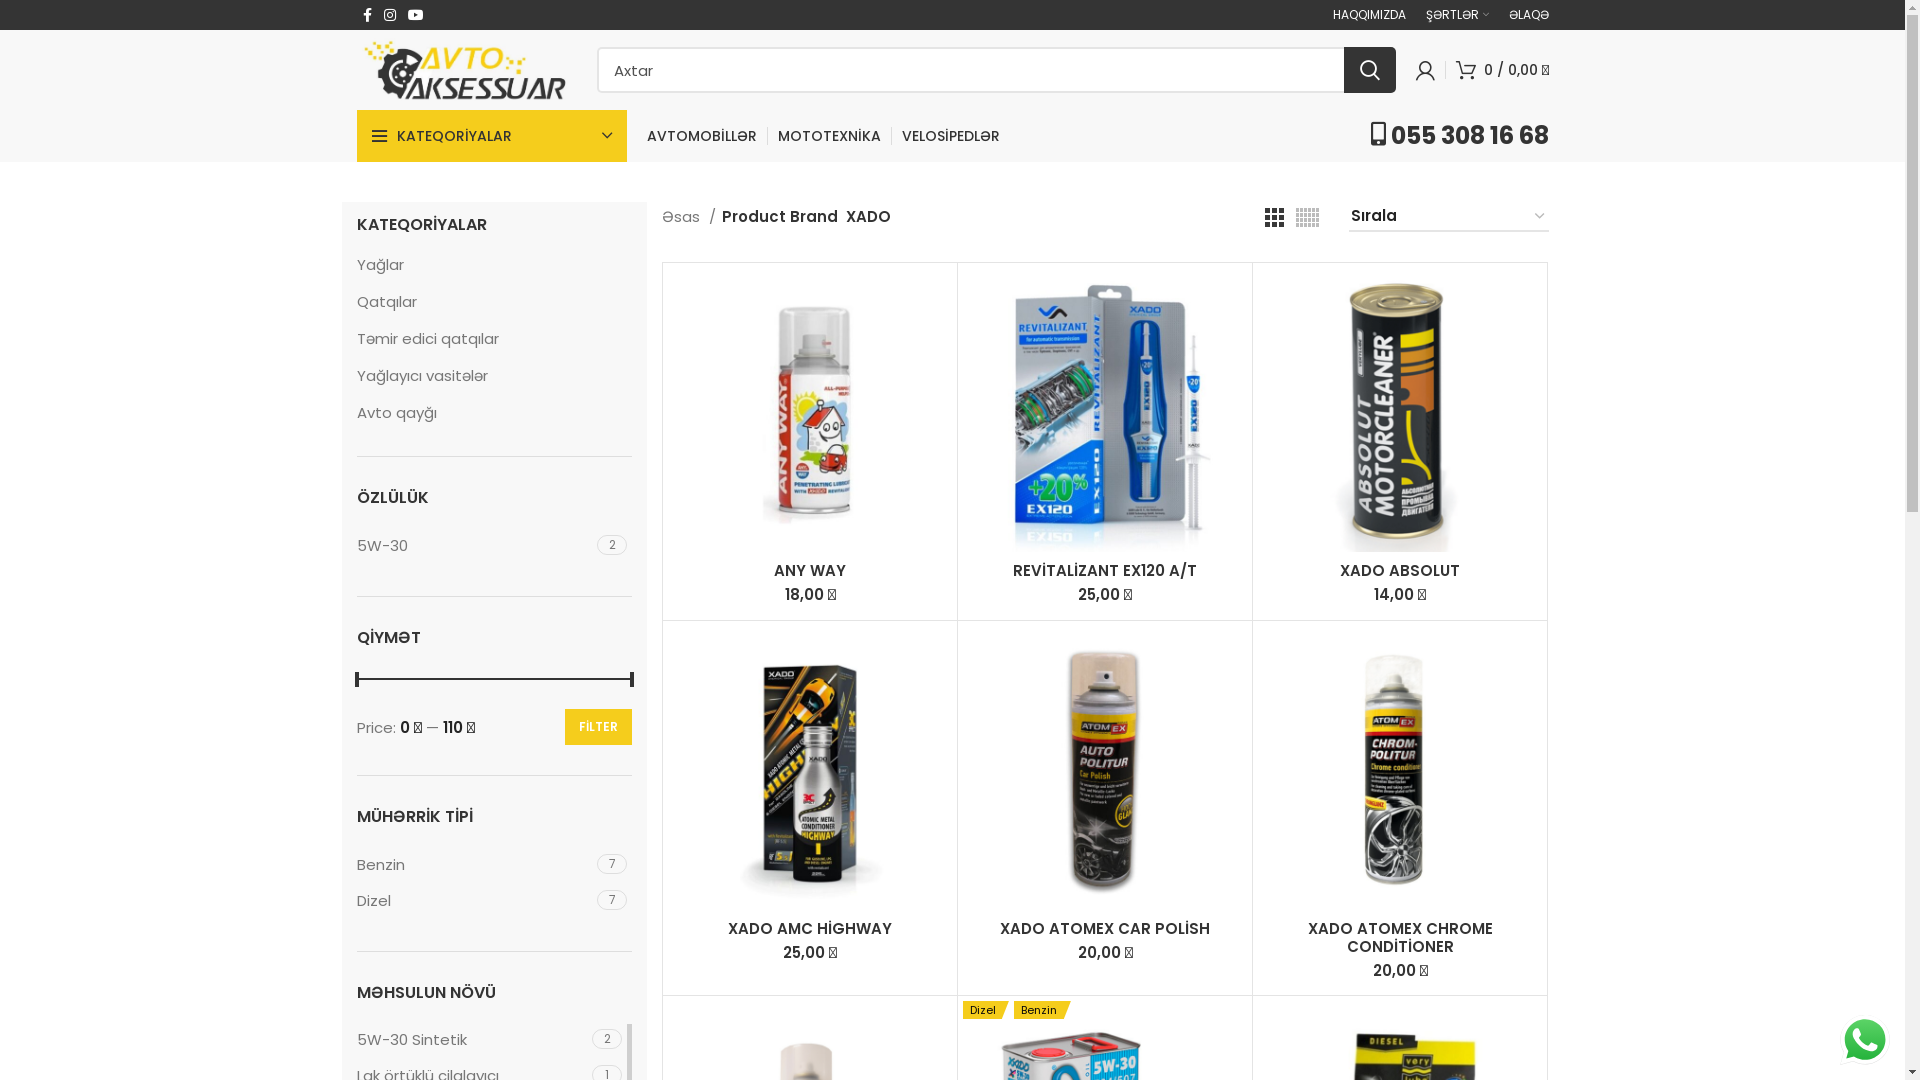 Image resolution: width=1920 pixels, height=1080 pixels. Describe the element at coordinates (472, 1040) in the screenshot. I see `5W-30 Sintetik` at that location.